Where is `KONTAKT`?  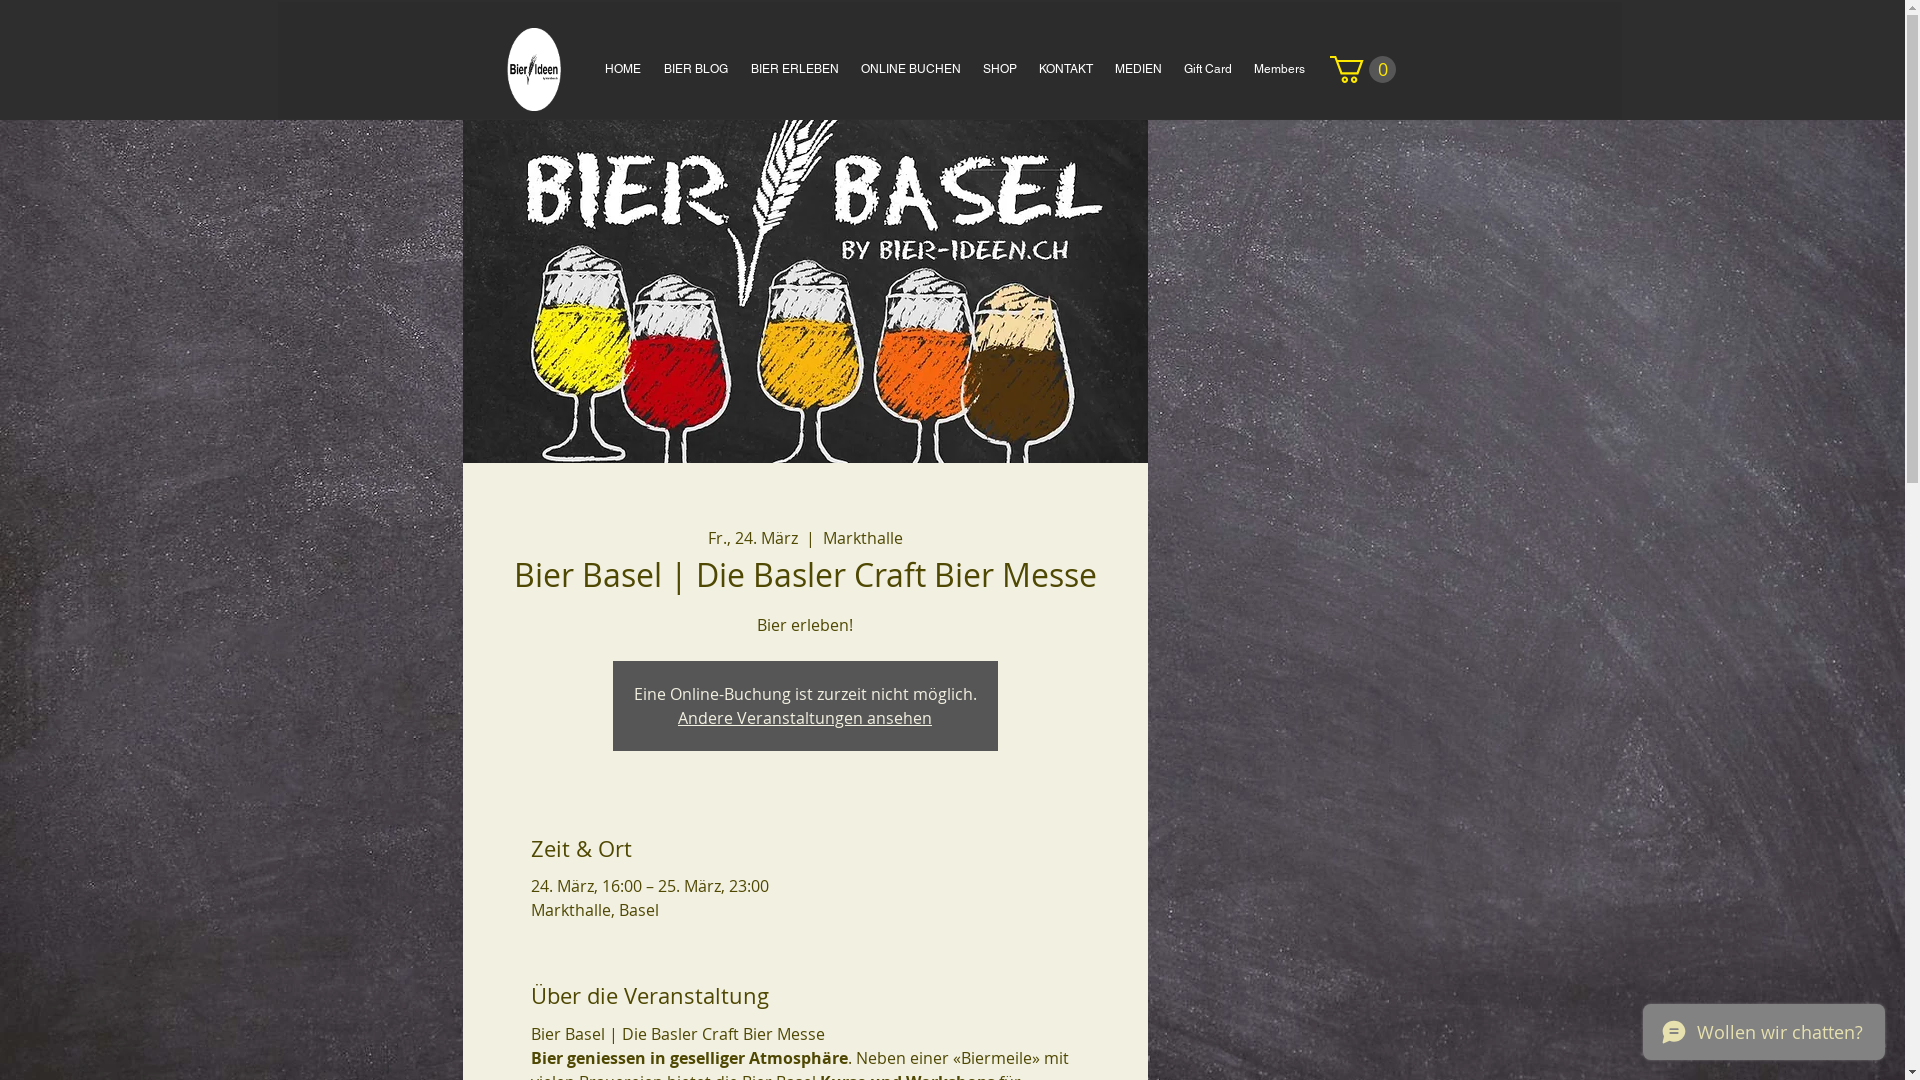
KONTAKT is located at coordinates (1066, 70).